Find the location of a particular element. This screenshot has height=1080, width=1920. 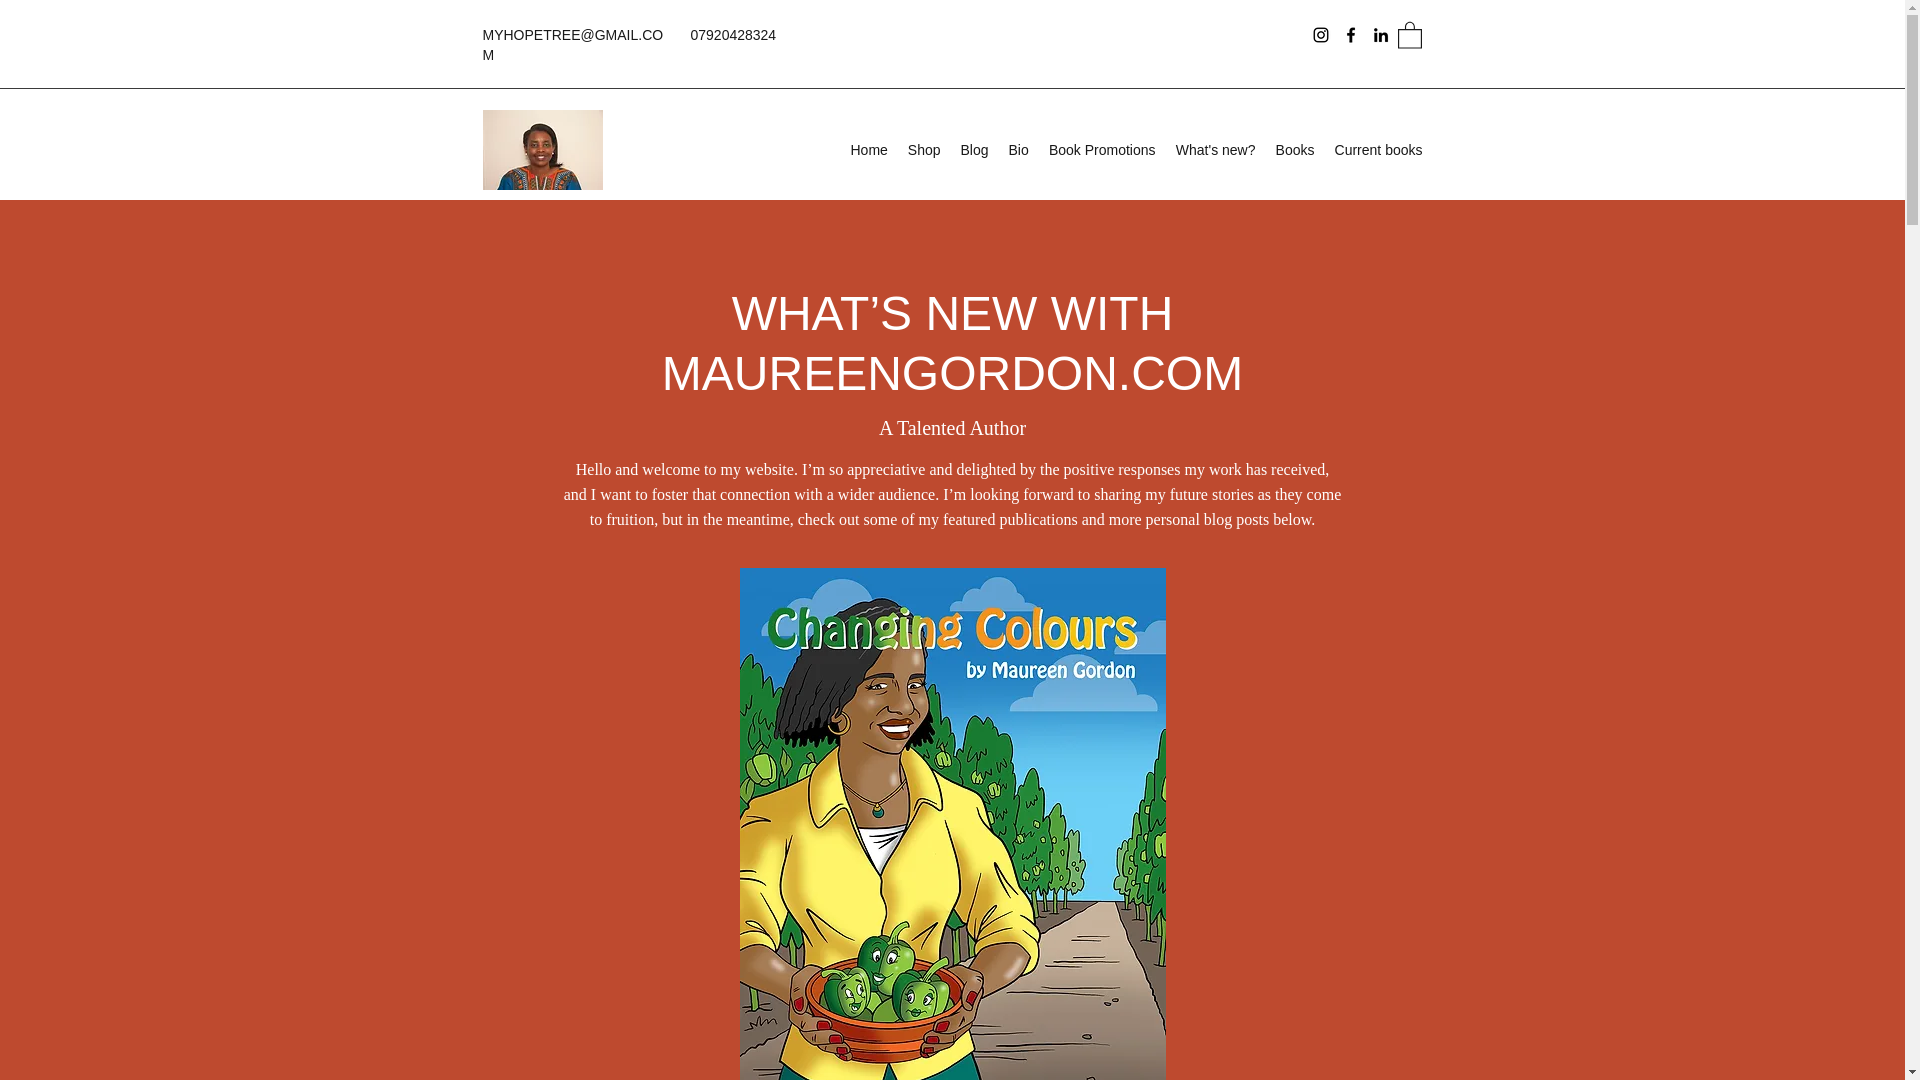

Bio is located at coordinates (1018, 150).